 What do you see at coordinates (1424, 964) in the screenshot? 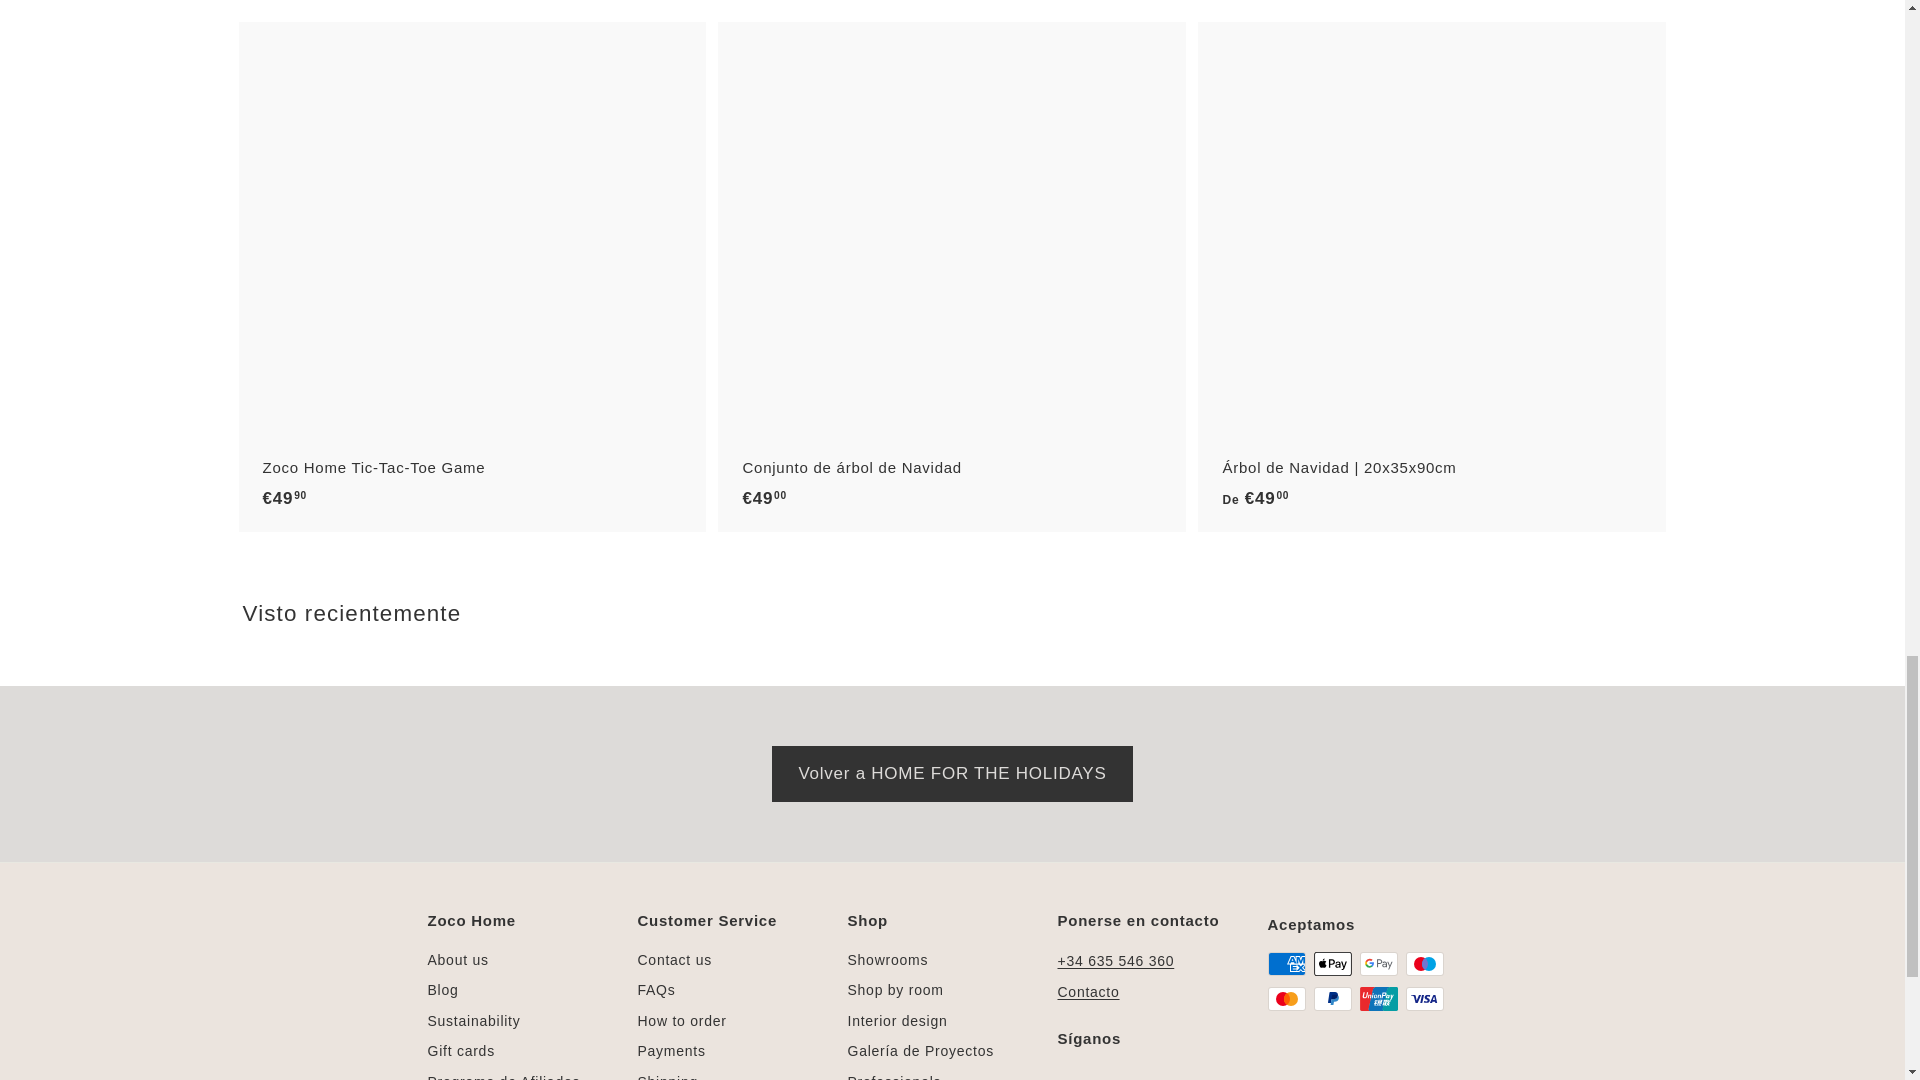
I see `Maestro` at bounding box center [1424, 964].